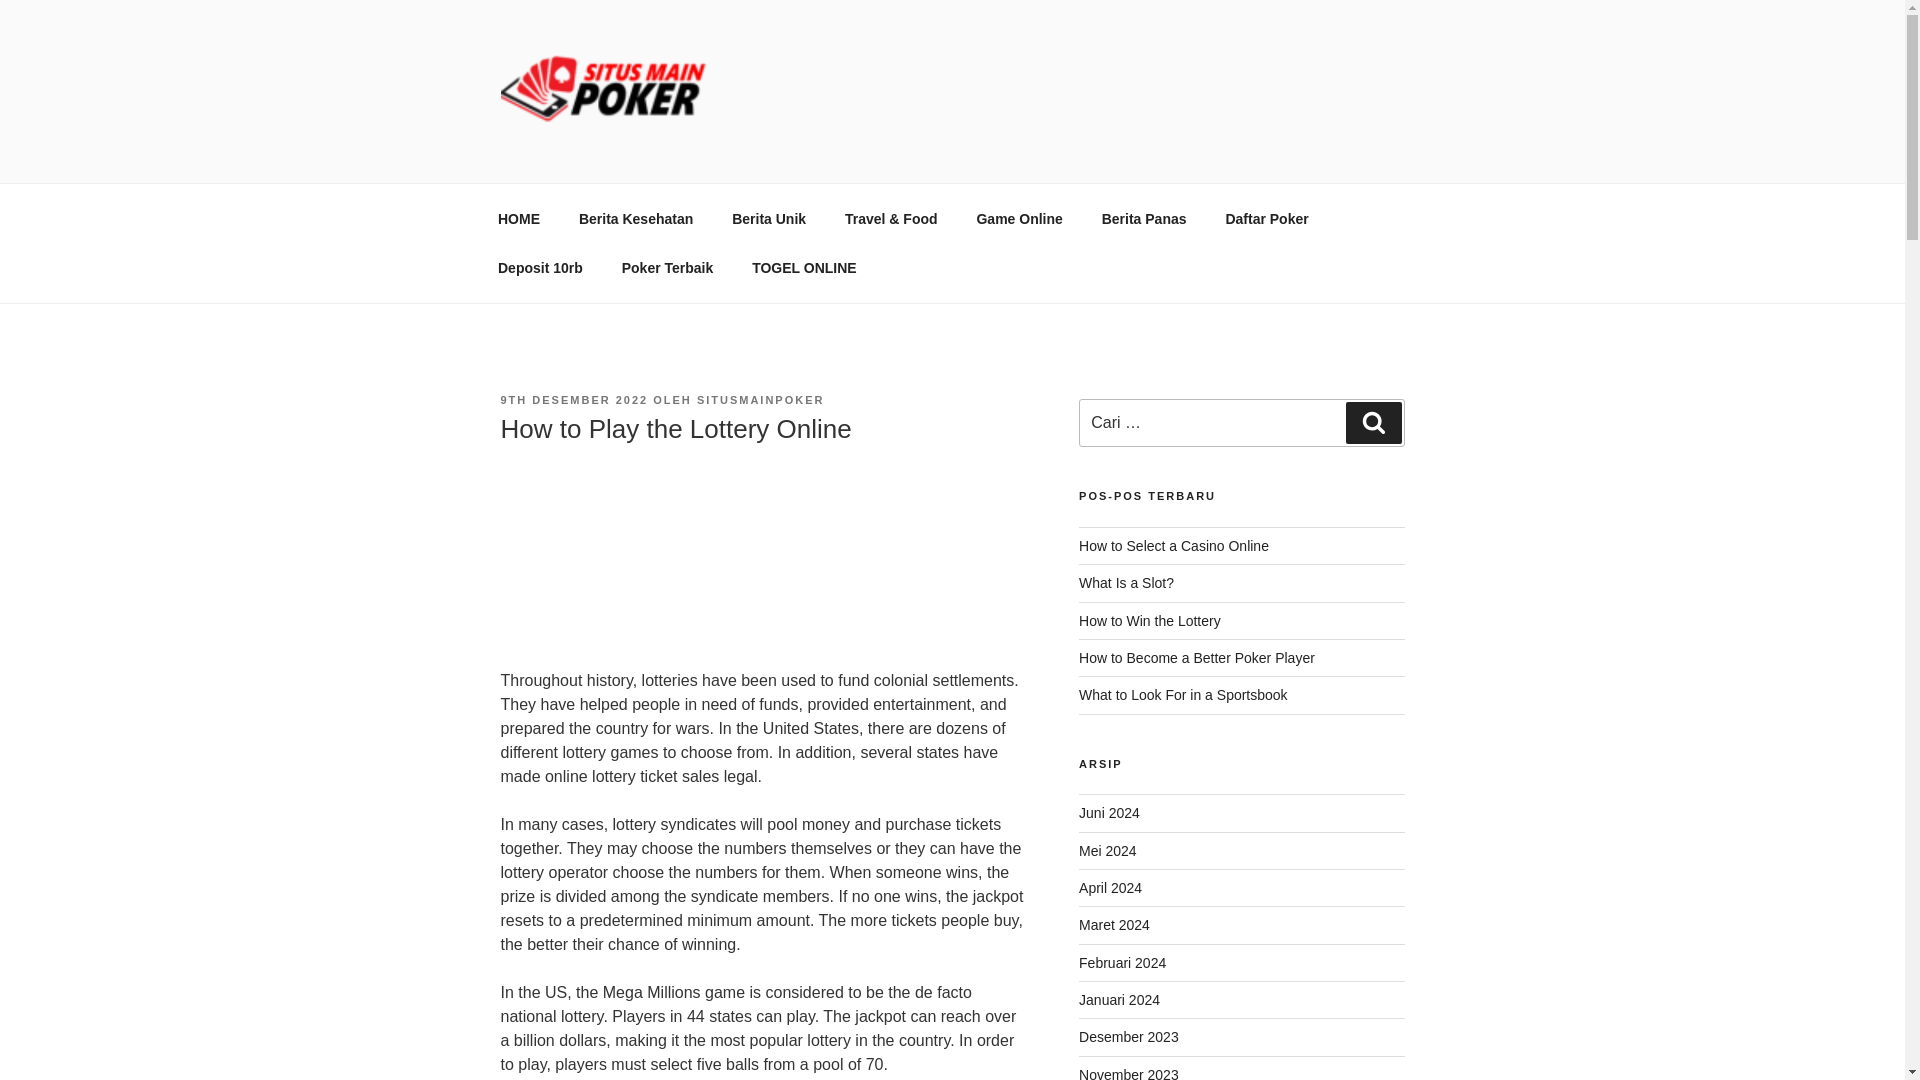 This screenshot has width=1920, height=1080. Describe the element at coordinates (518, 218) in the screenshot. I see `HOME` at that location.